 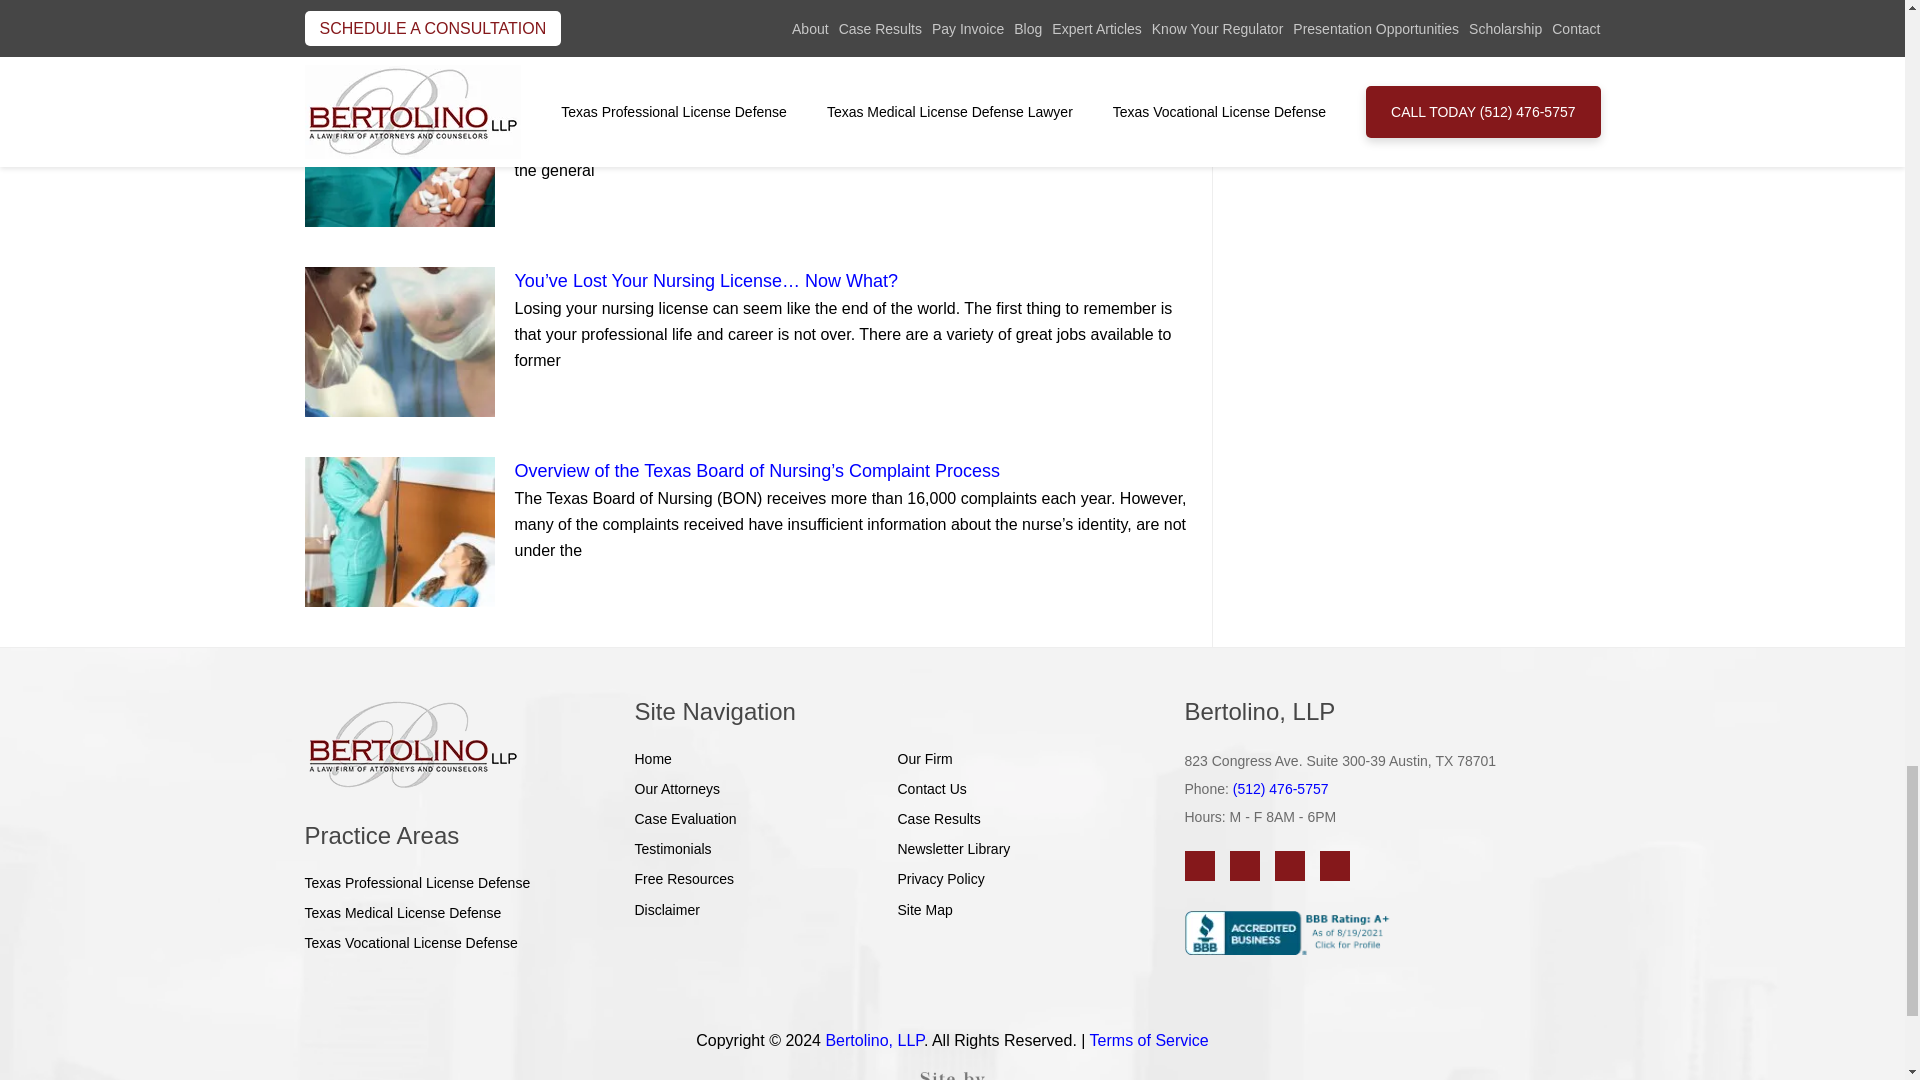 I want to click on Bertolino LLP, so click(x=412, y=744).